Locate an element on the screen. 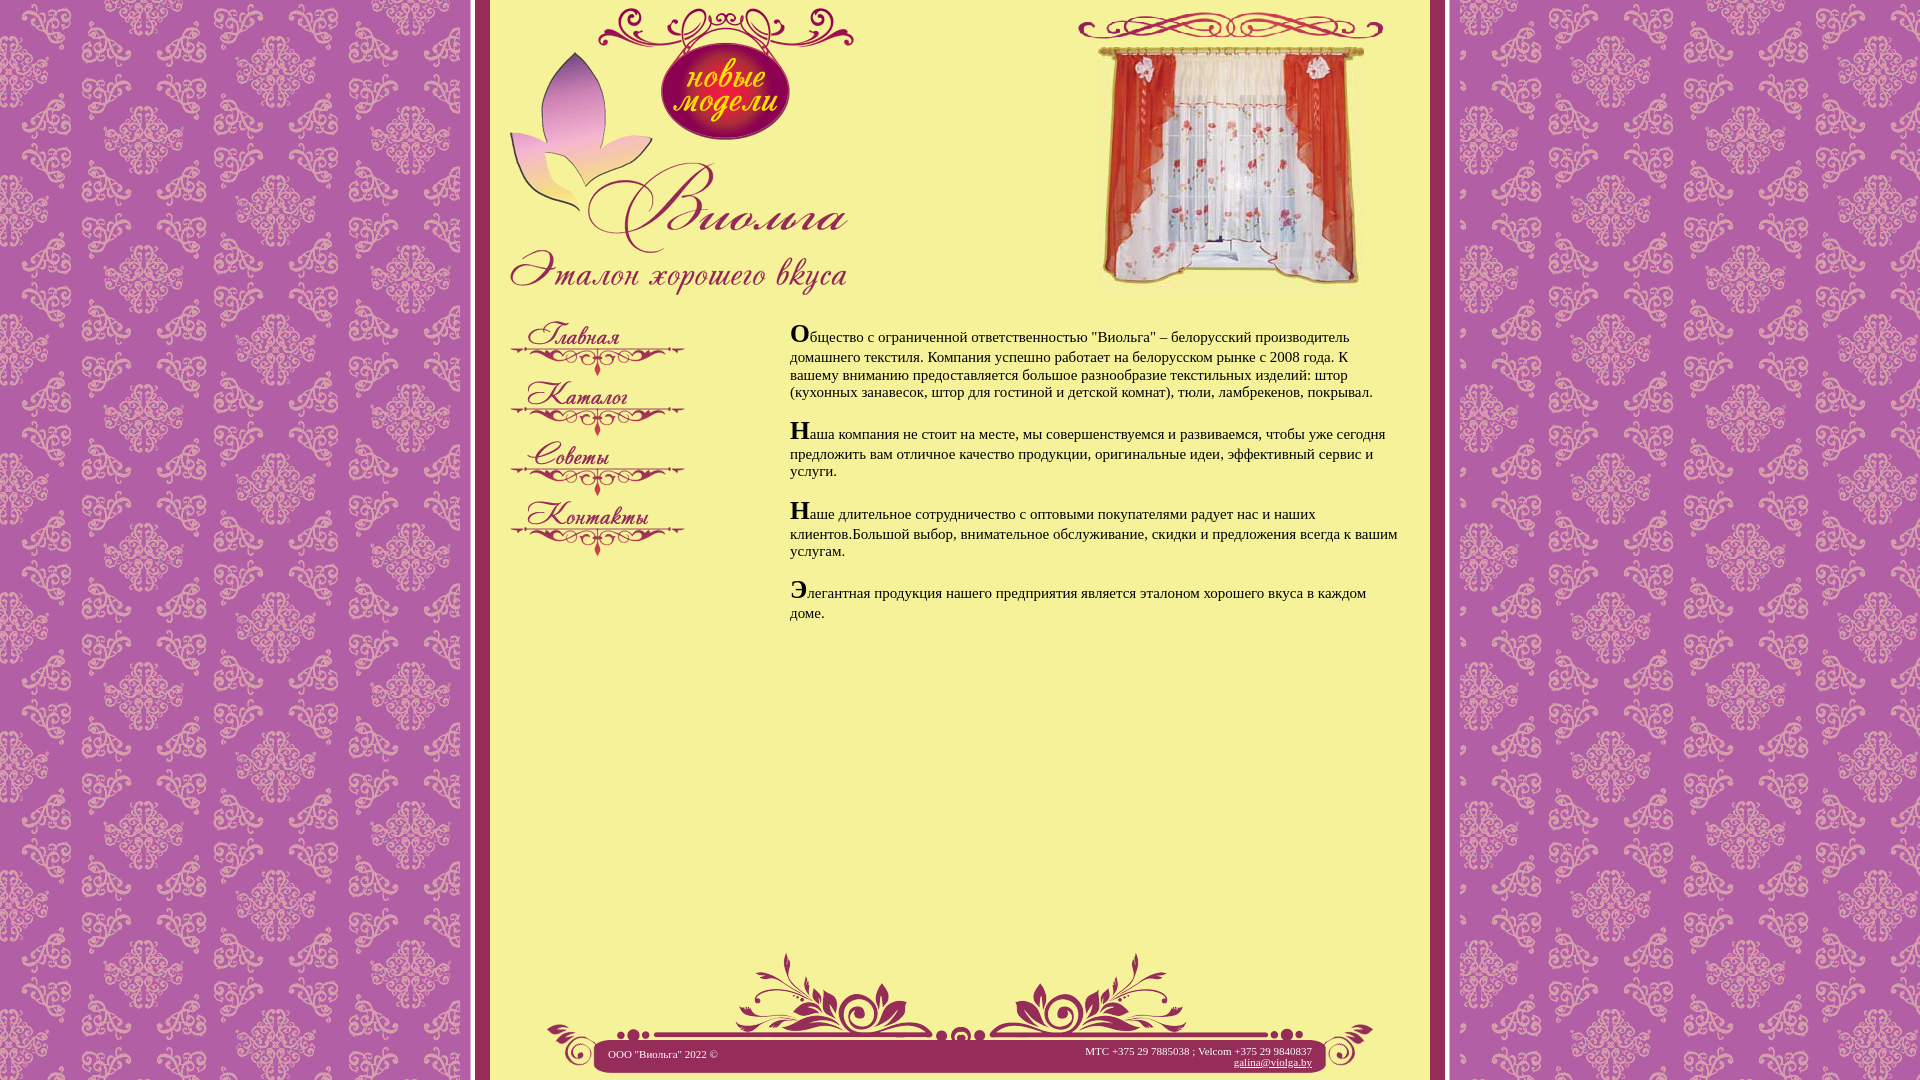  galina@violga.by is located at coordinates (1273, 1062).